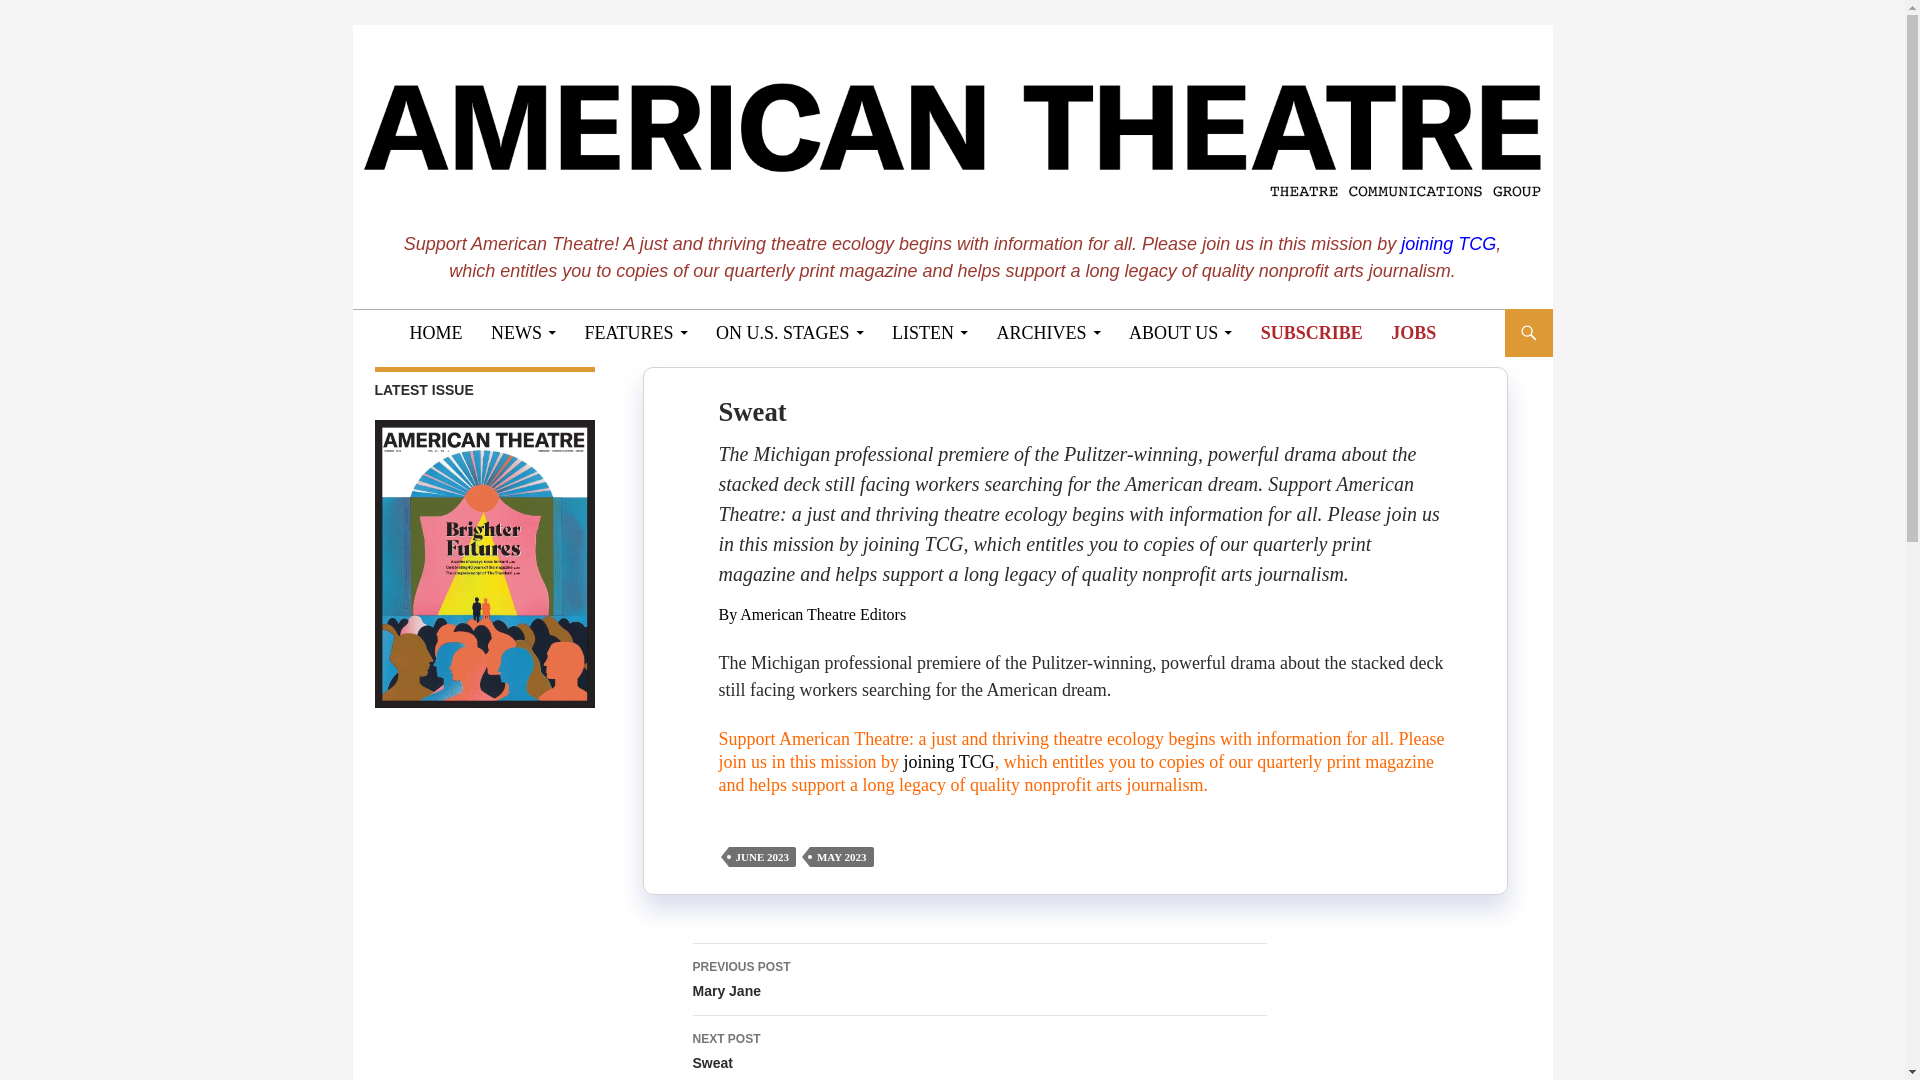 The height and width of the screenshot is (1080, 1920). Describe the element at coordinates (790, 332) in the screenshot. I see `ON U.S. STAGES` at that location.